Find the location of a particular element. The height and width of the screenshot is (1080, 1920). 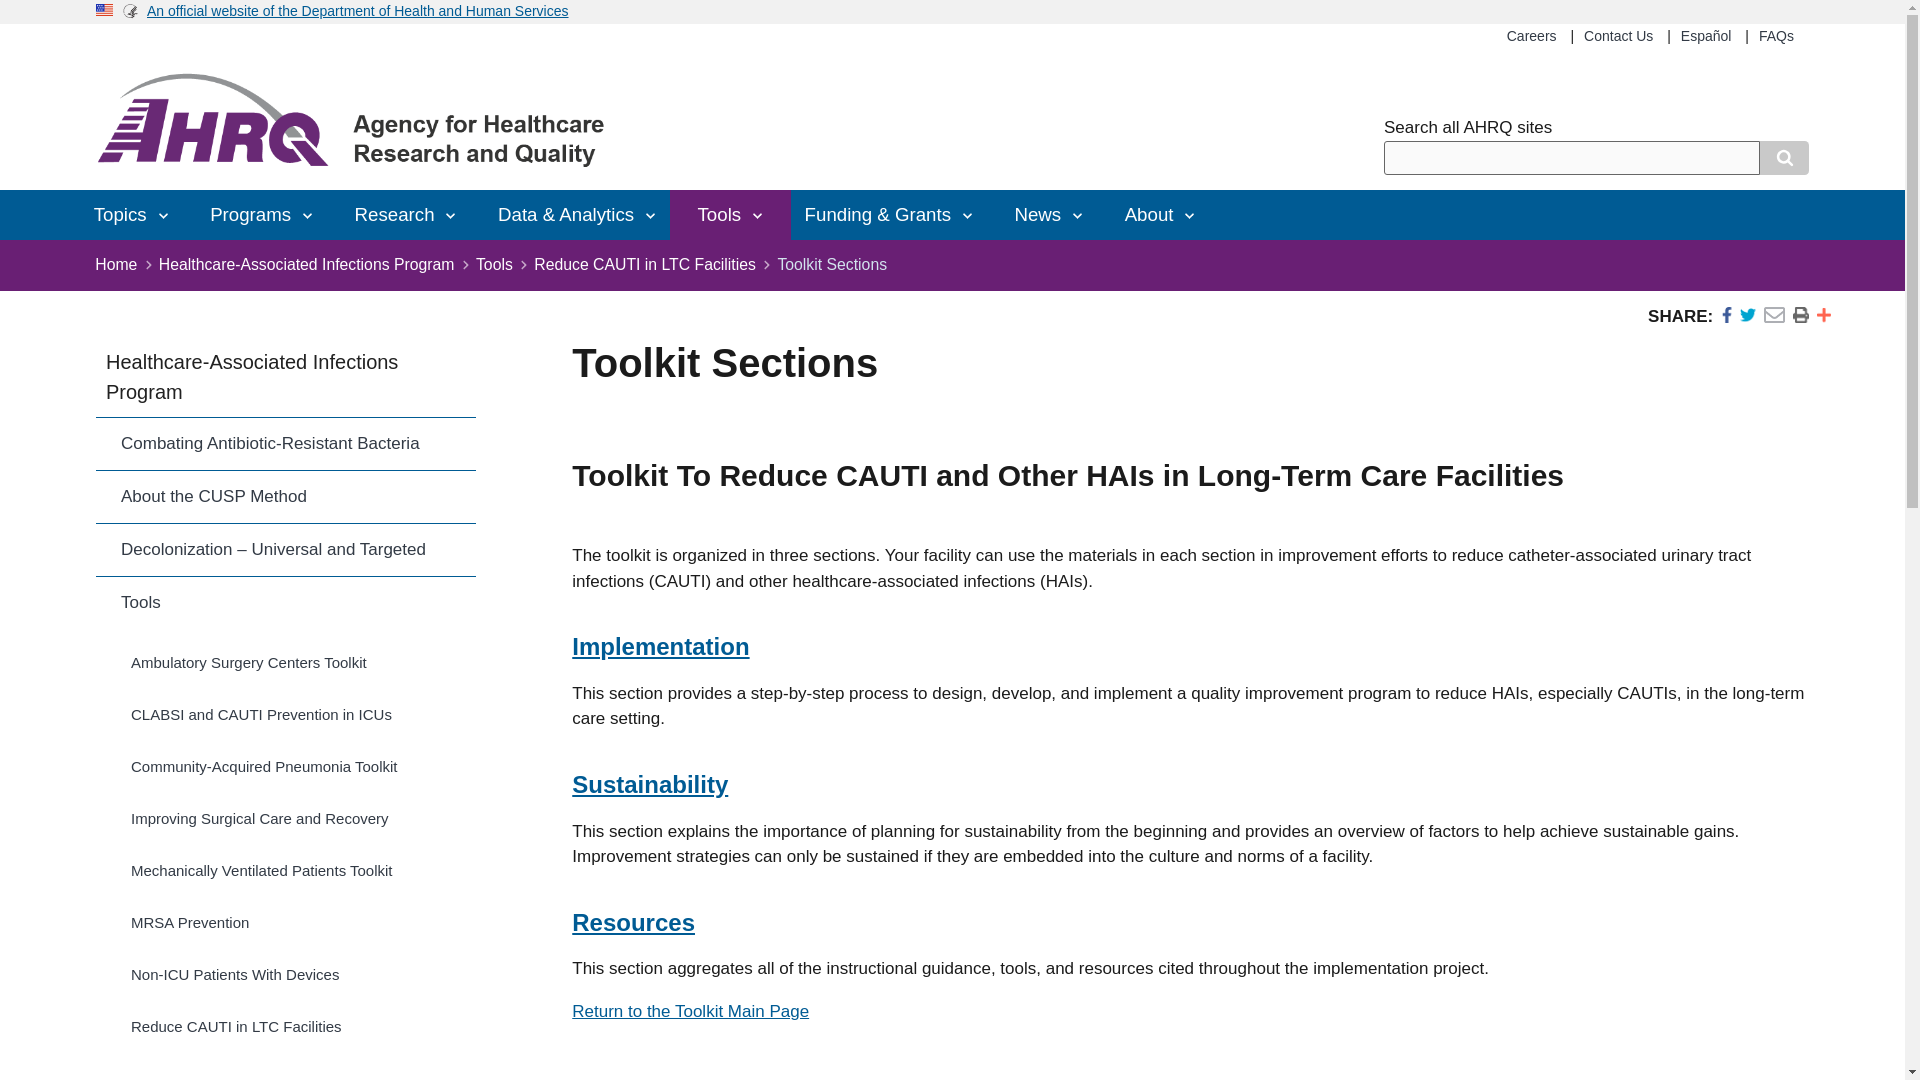

Skip to main content is located at coordinates (952, 2).